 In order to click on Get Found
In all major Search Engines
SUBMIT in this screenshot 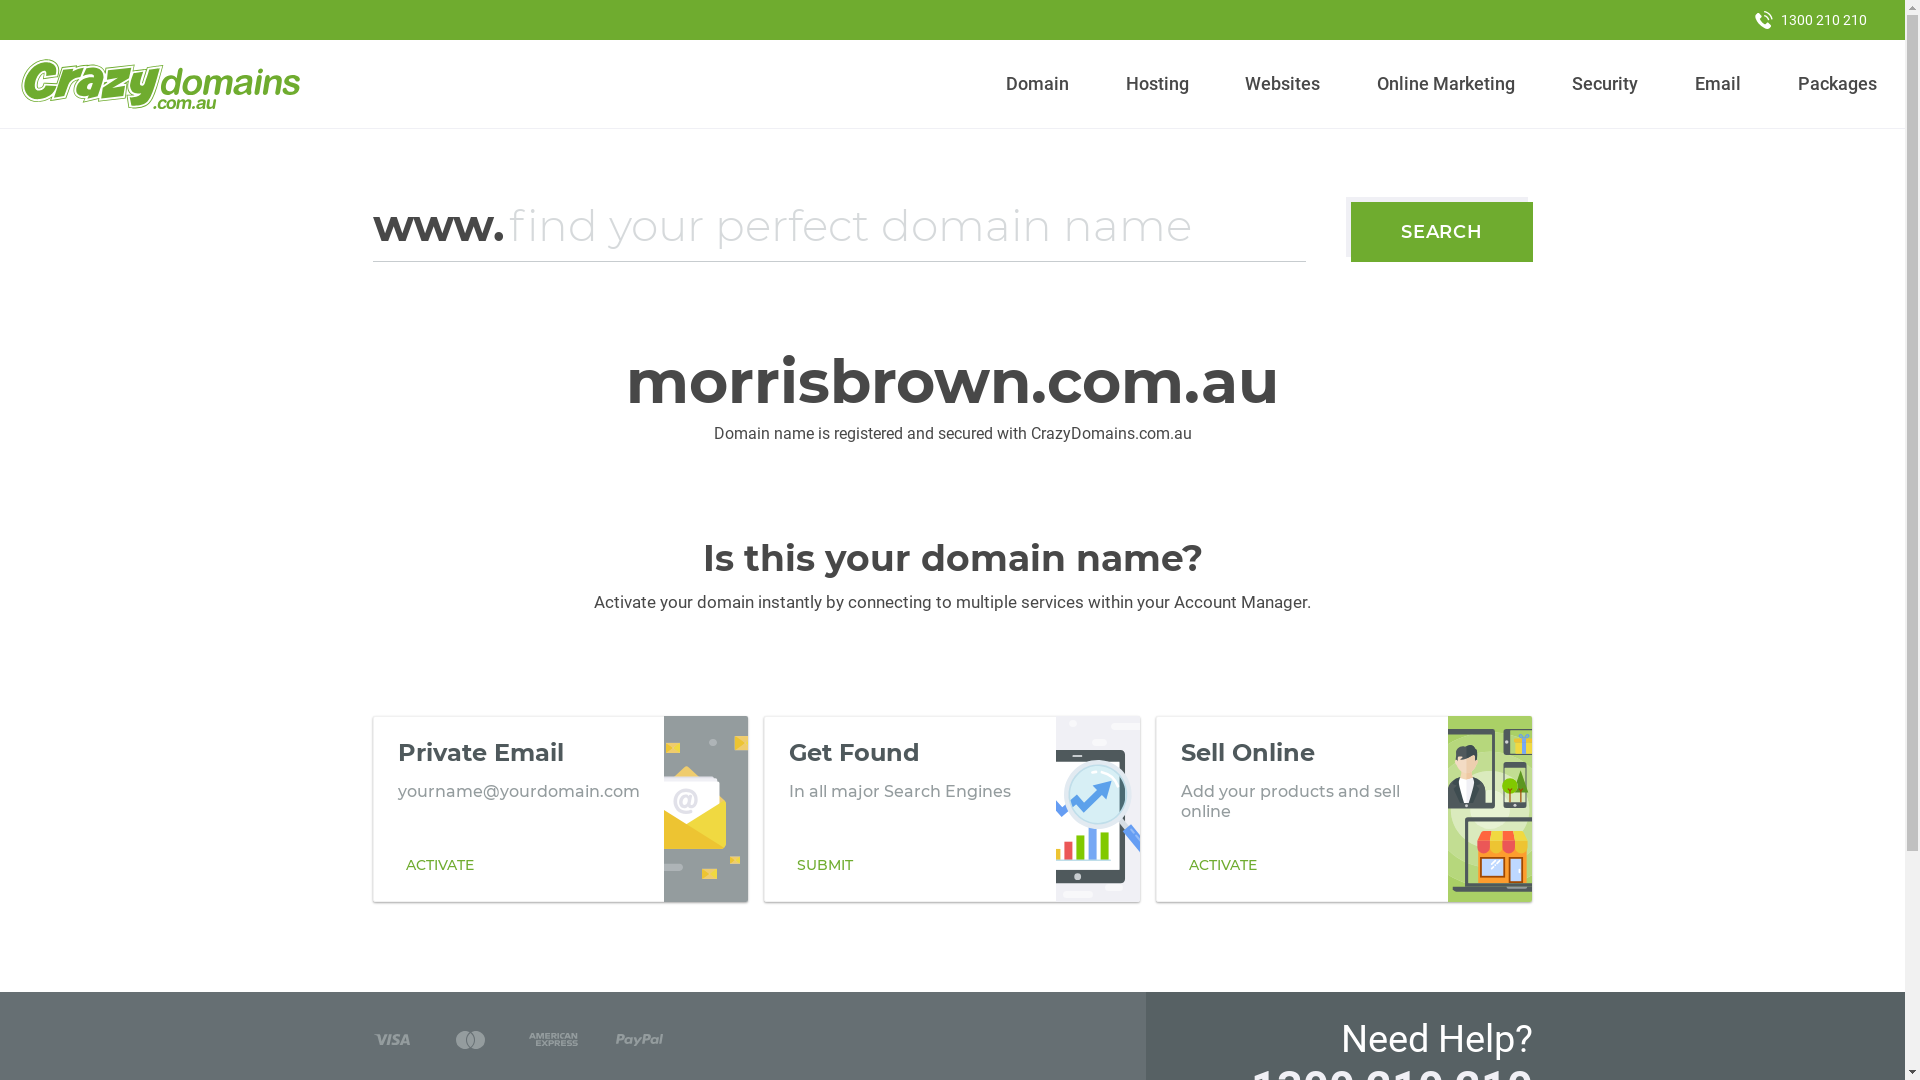, I will do `click(952, 809)`.